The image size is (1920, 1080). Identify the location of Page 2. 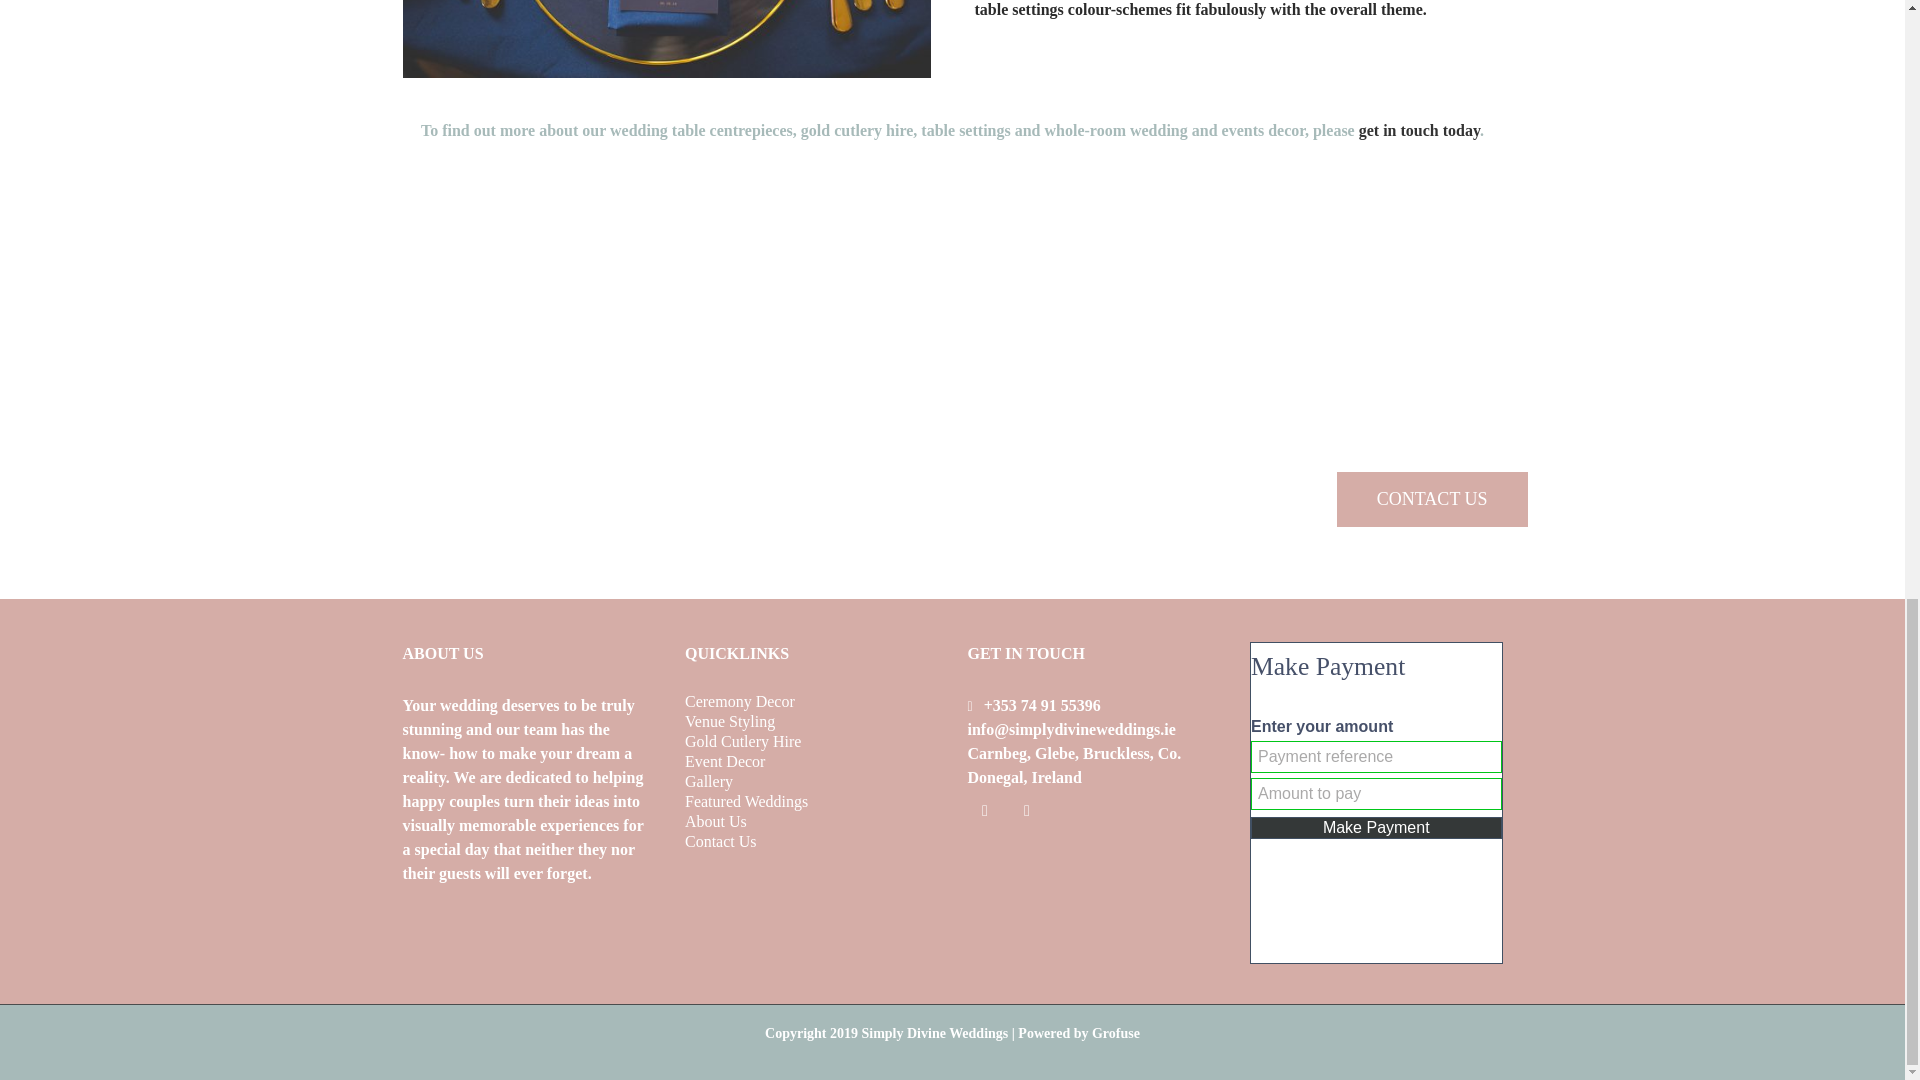
(528, 790).